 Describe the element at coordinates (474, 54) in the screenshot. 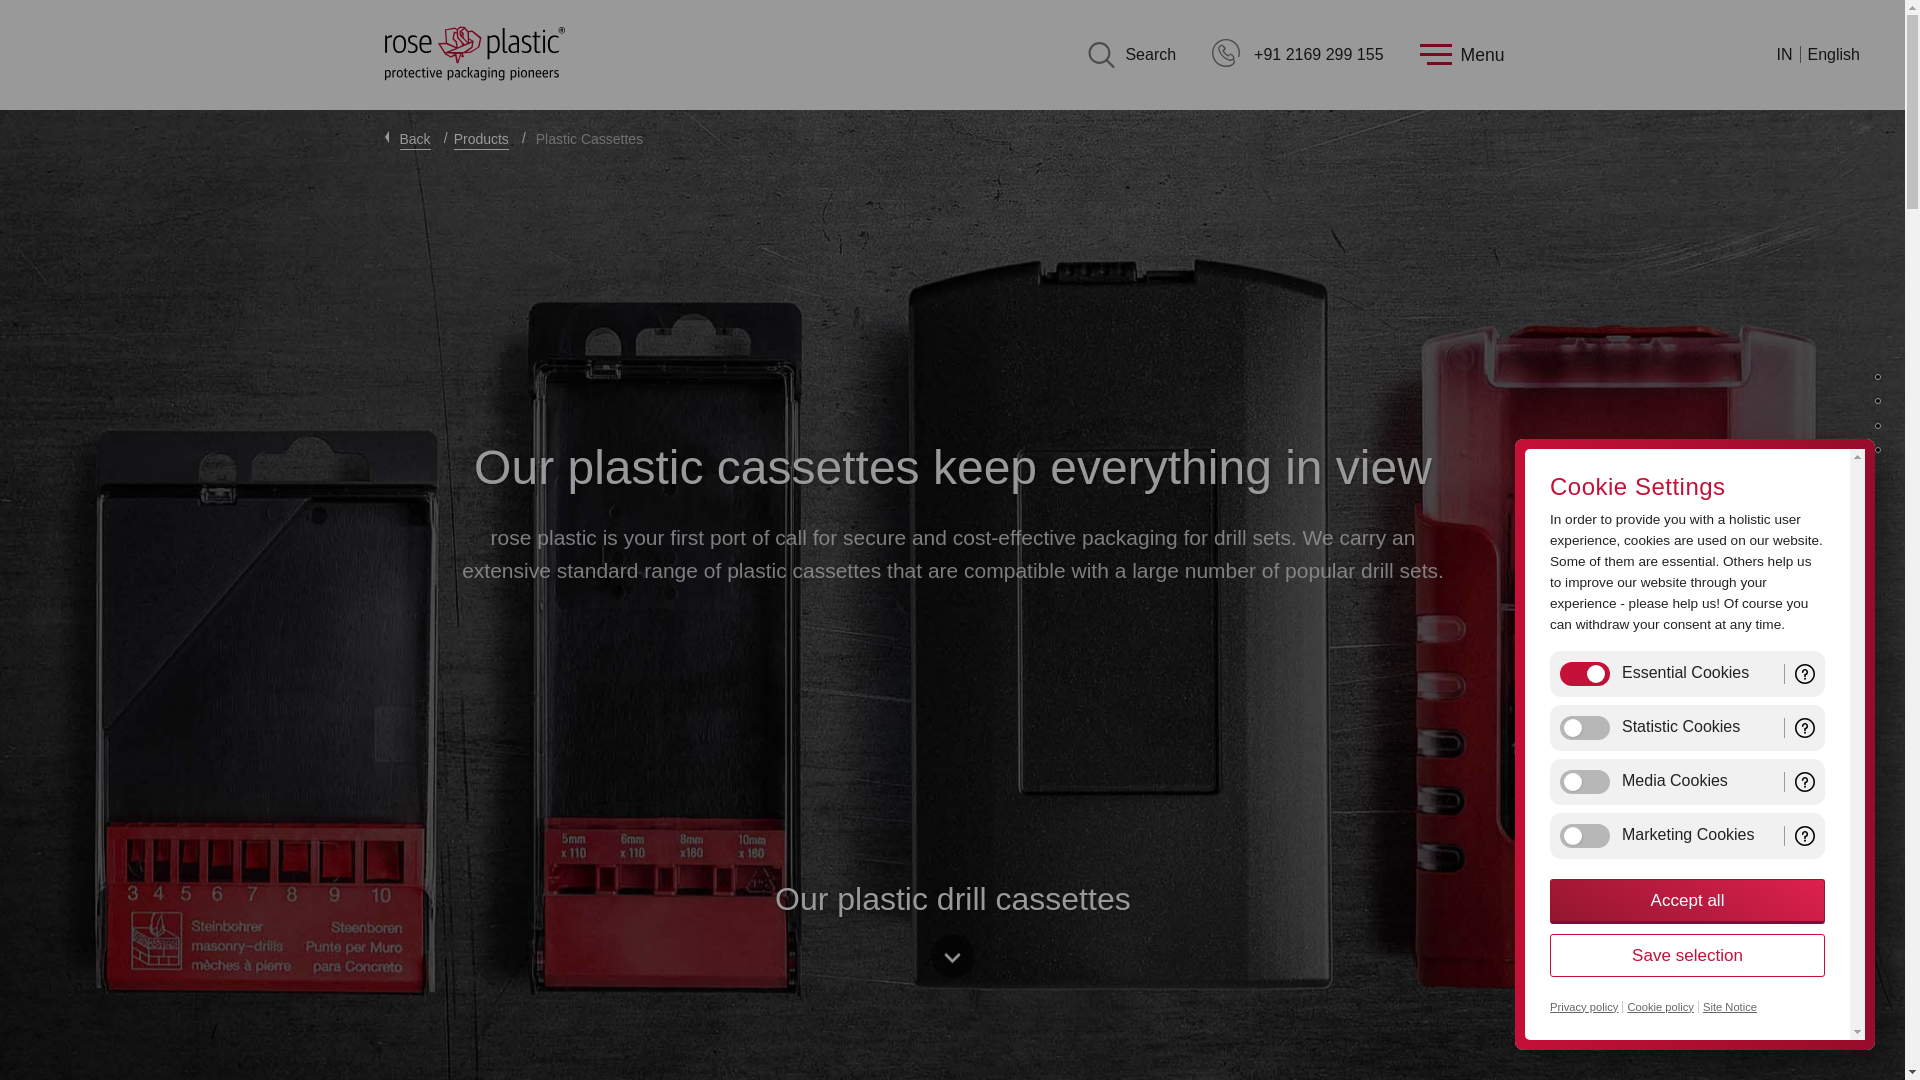

I see `Back to Home` at that location.